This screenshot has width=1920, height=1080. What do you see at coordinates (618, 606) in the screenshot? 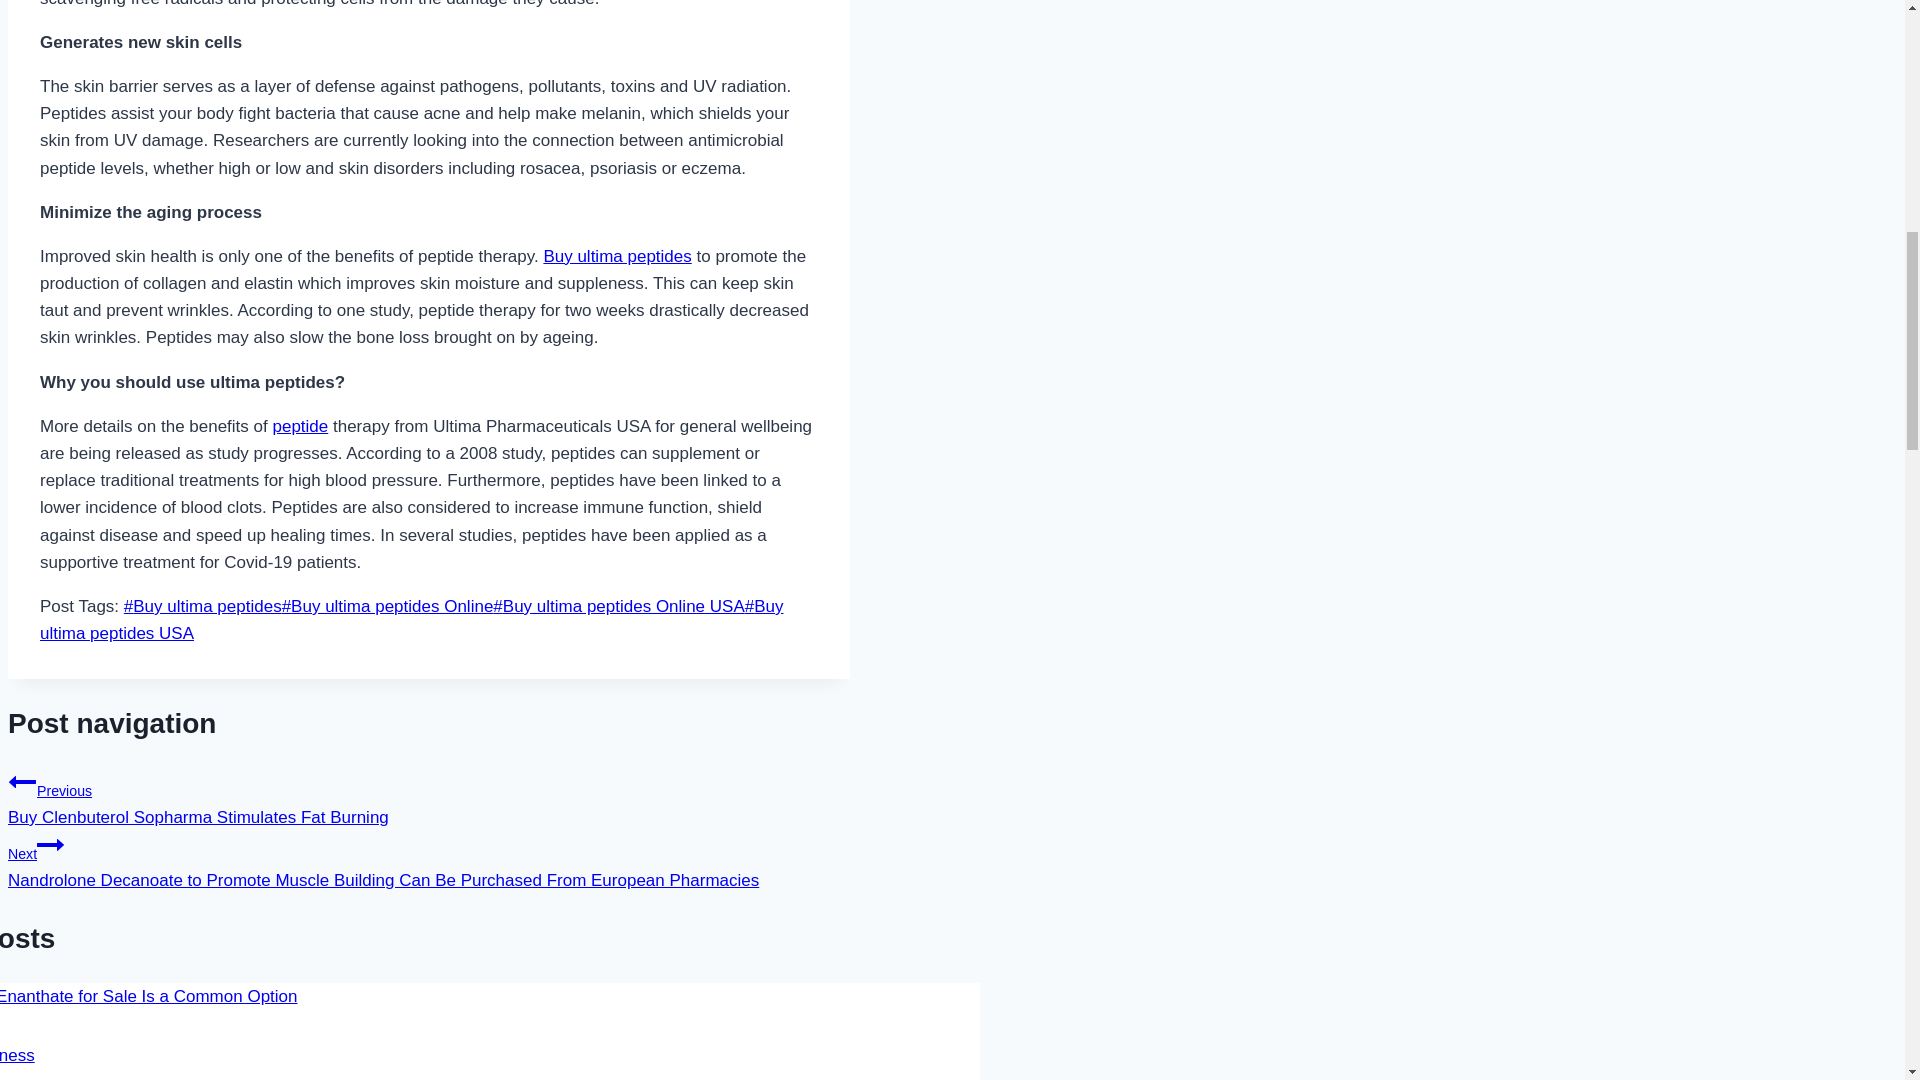
I see `Buy ultima peptides Online USA` at bounding box center [618, 606].